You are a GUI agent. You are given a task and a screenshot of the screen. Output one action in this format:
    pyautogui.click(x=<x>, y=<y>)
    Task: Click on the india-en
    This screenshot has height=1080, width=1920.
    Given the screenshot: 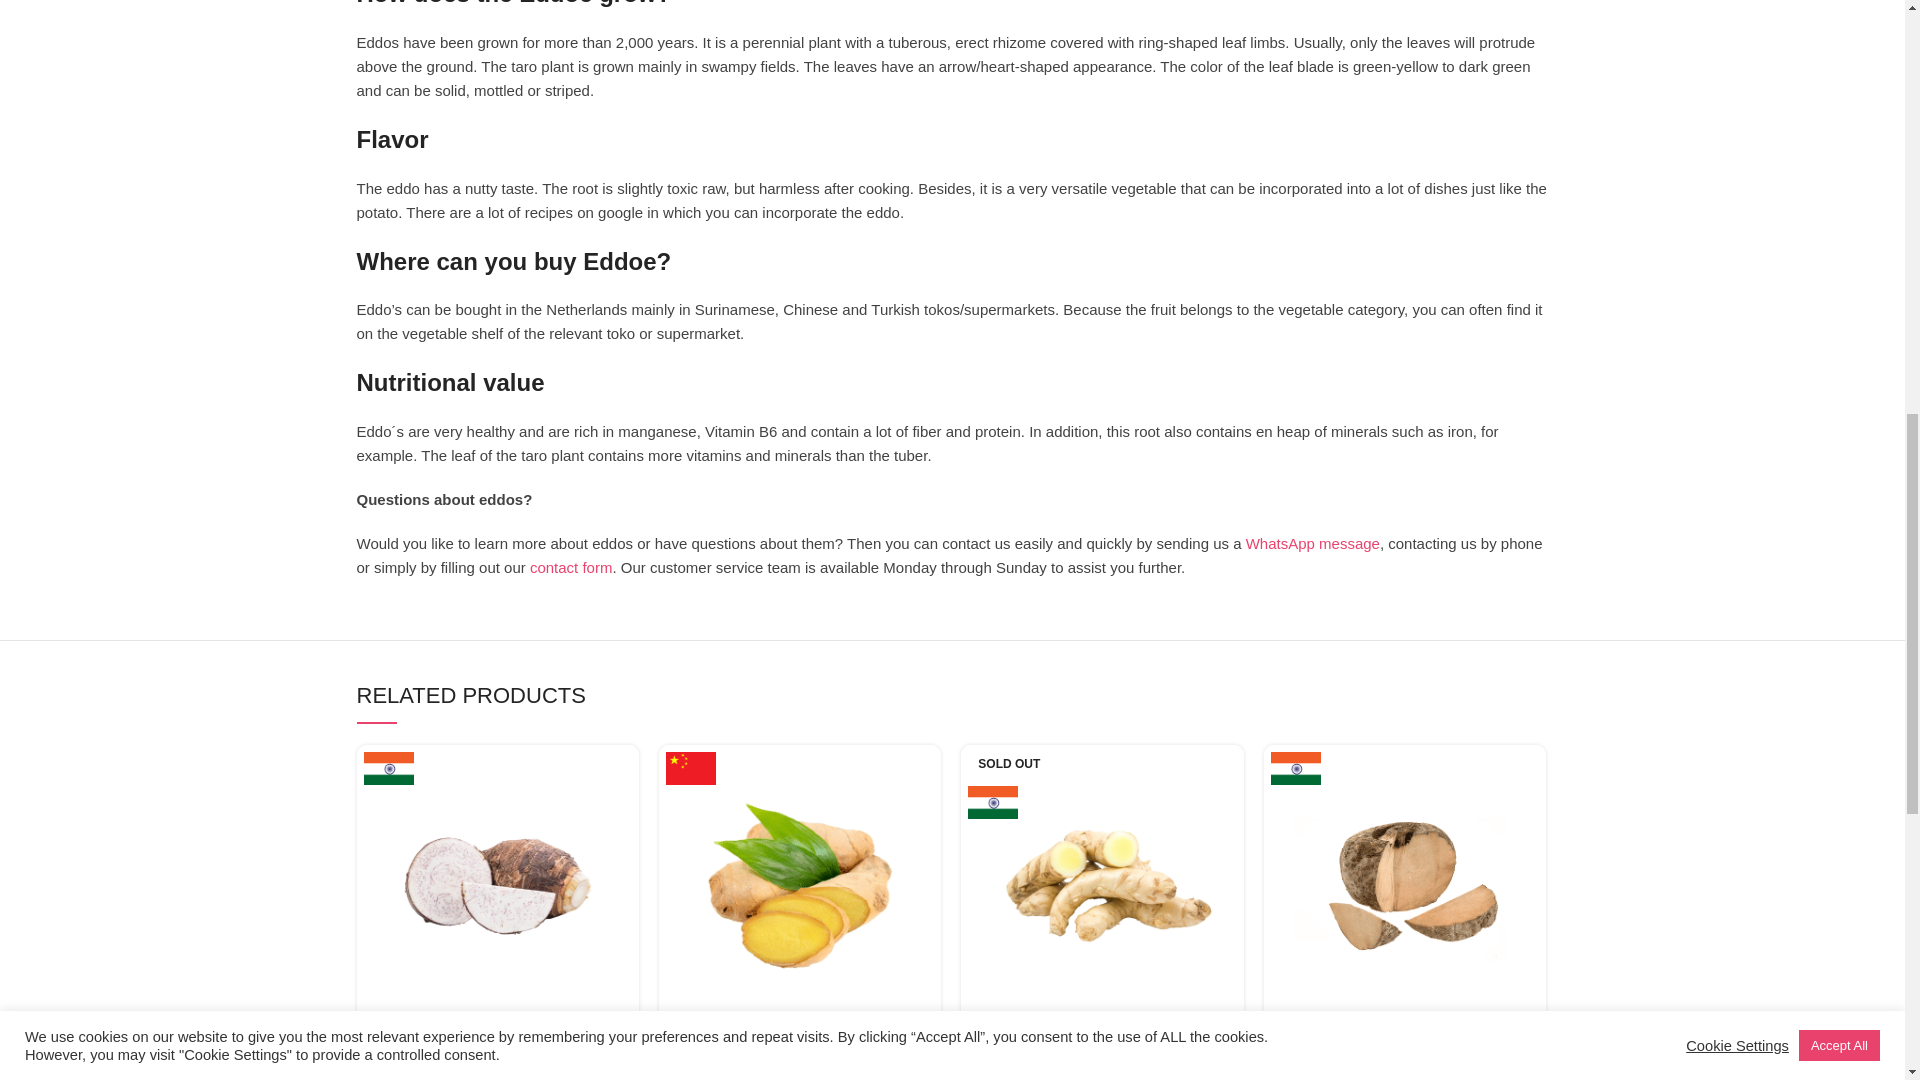 What is the action you would take?
    pyautogui.click(x=389, y=768)
    